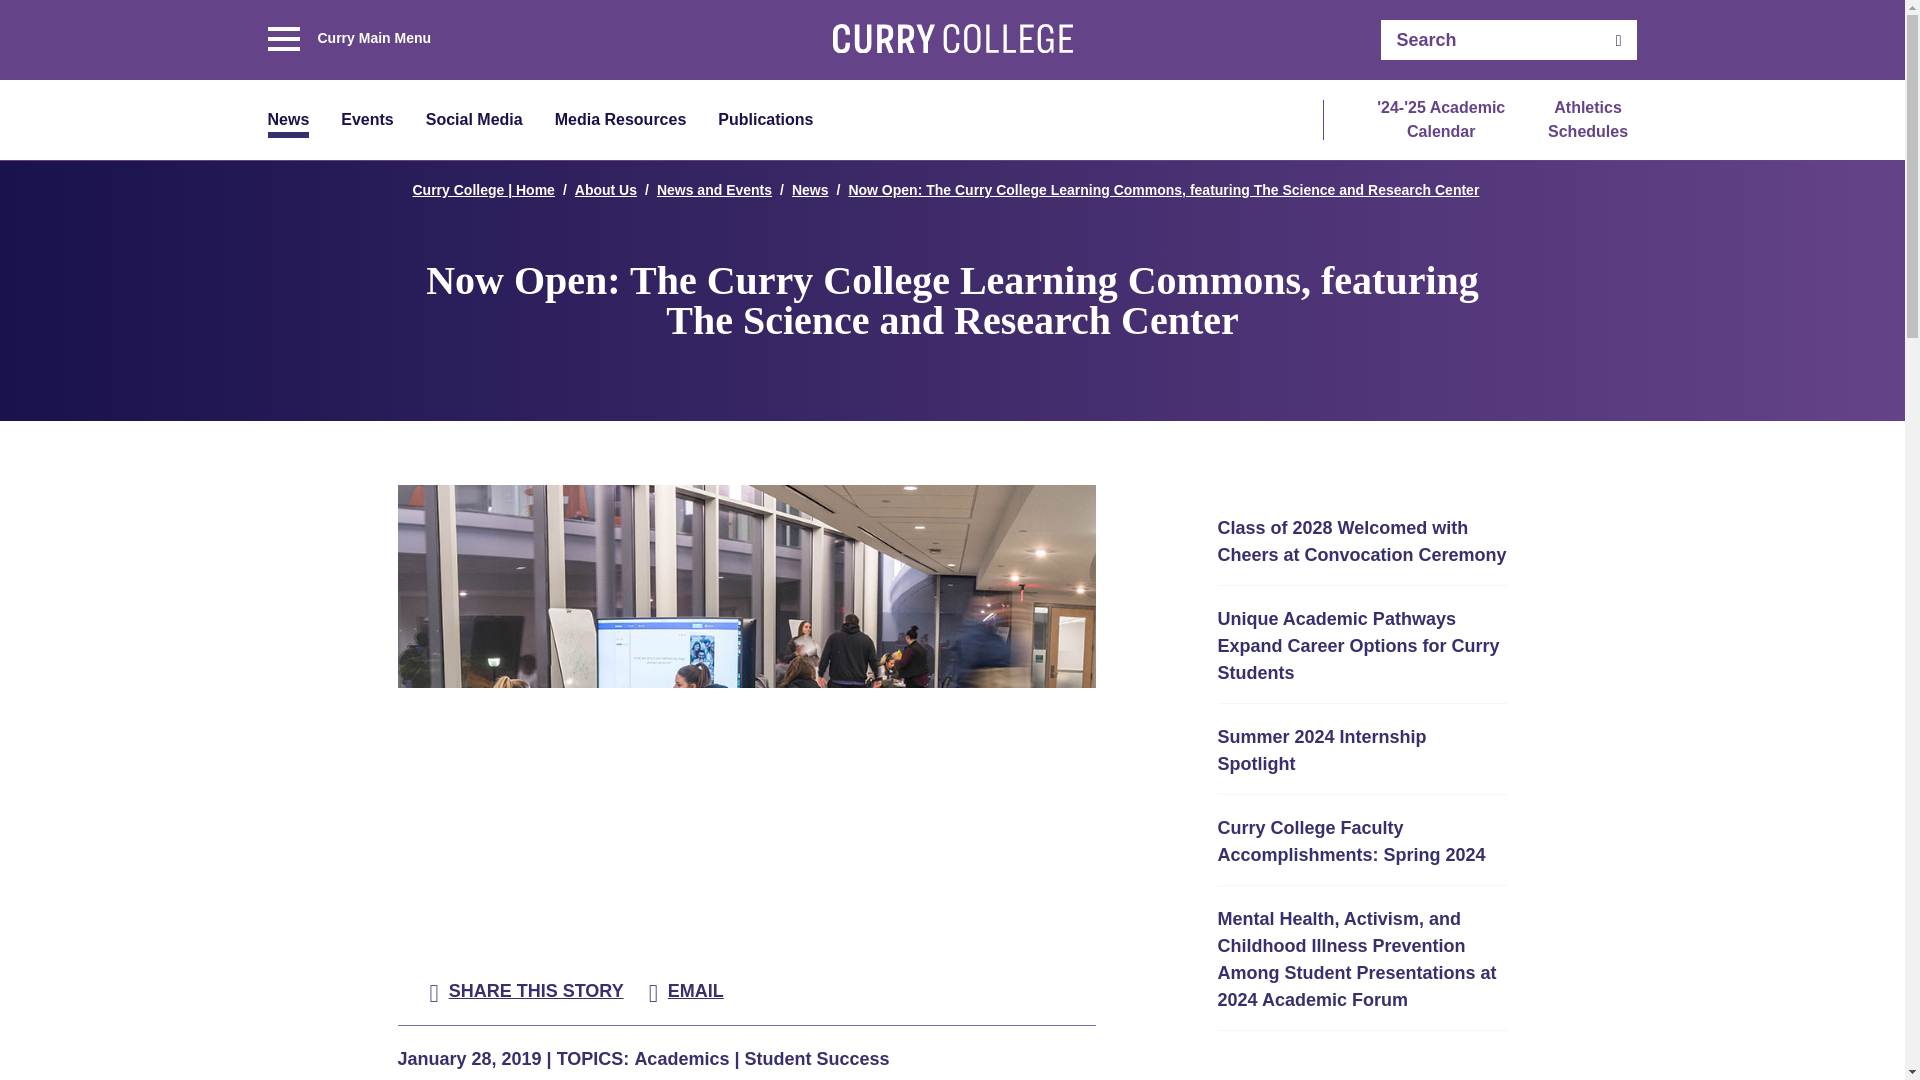 This screenshot has height=1080, width=1920. I want to click on Events, so click(367, 121).